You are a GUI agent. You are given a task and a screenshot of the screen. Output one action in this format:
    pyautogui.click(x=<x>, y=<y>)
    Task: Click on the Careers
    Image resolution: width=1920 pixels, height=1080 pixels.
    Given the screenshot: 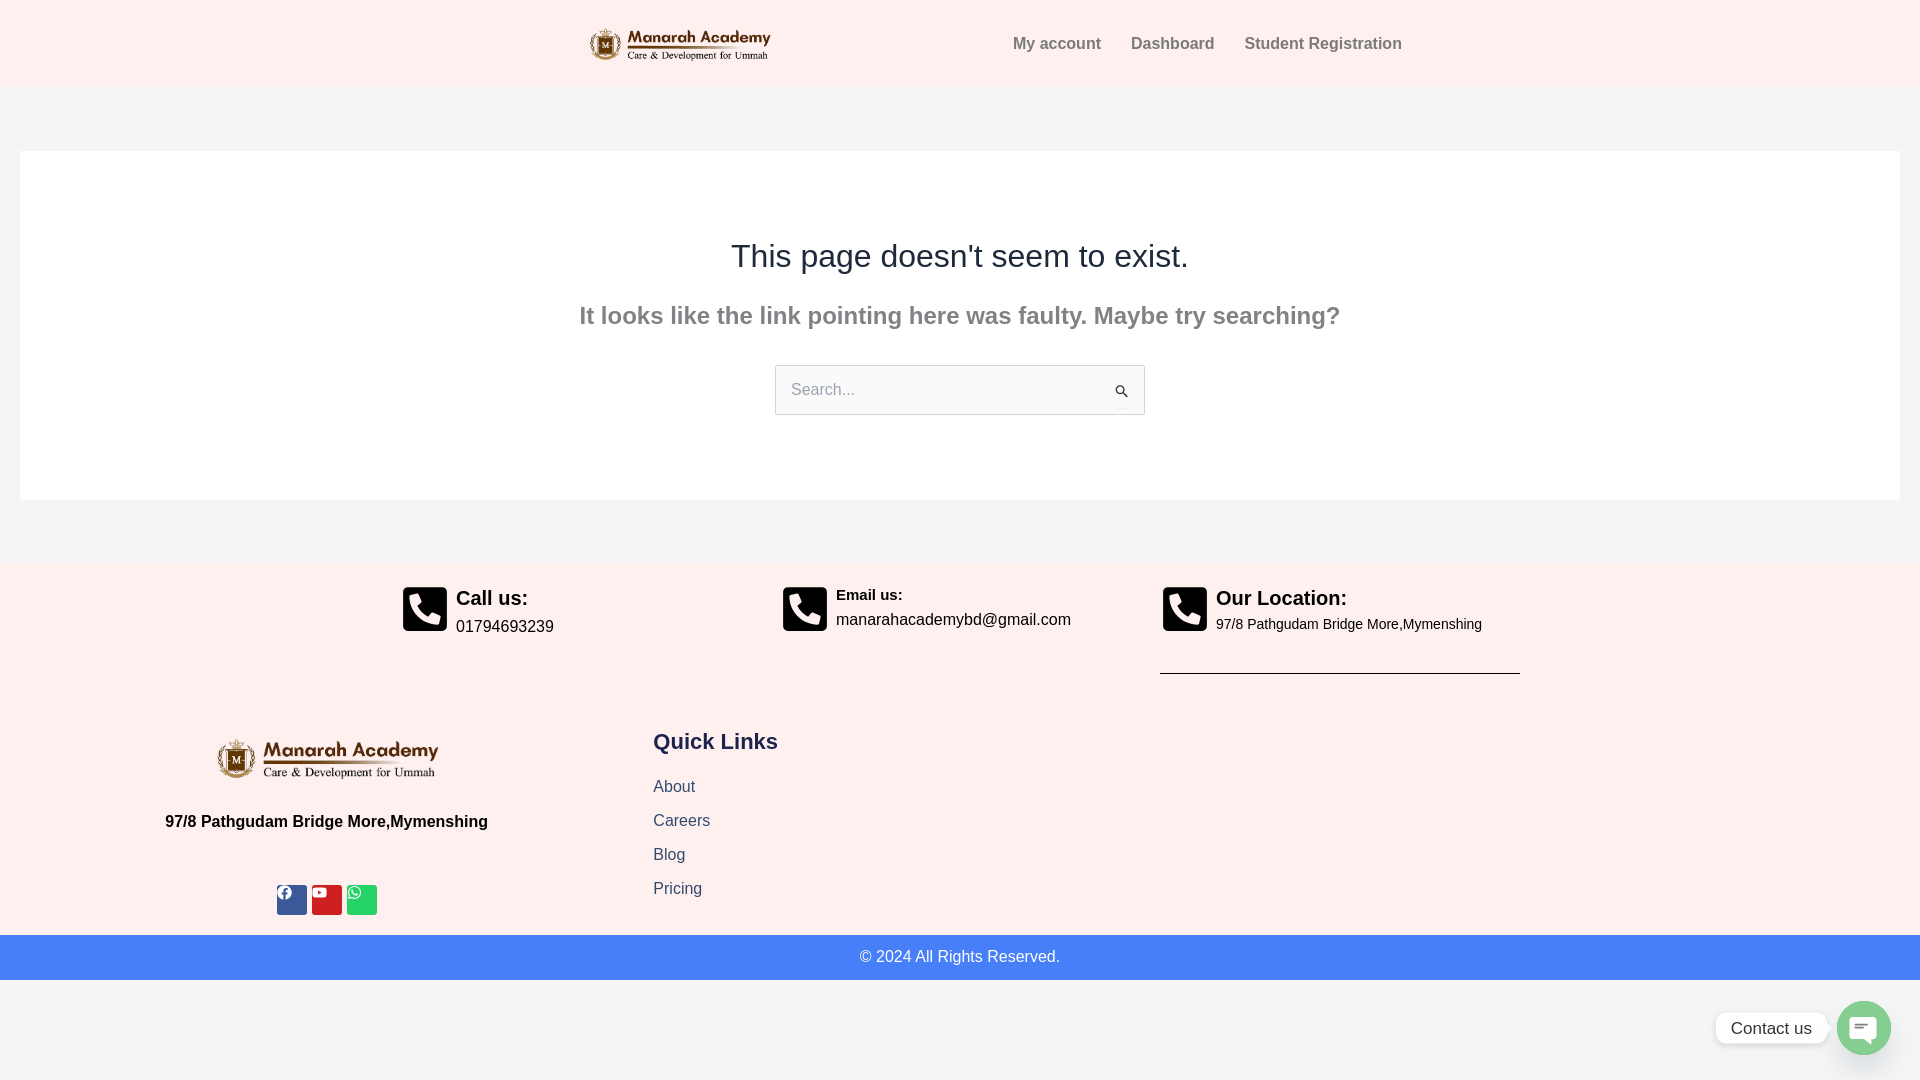 What is the action you would take?
    pyautogui.click(x=958, y=820)
    